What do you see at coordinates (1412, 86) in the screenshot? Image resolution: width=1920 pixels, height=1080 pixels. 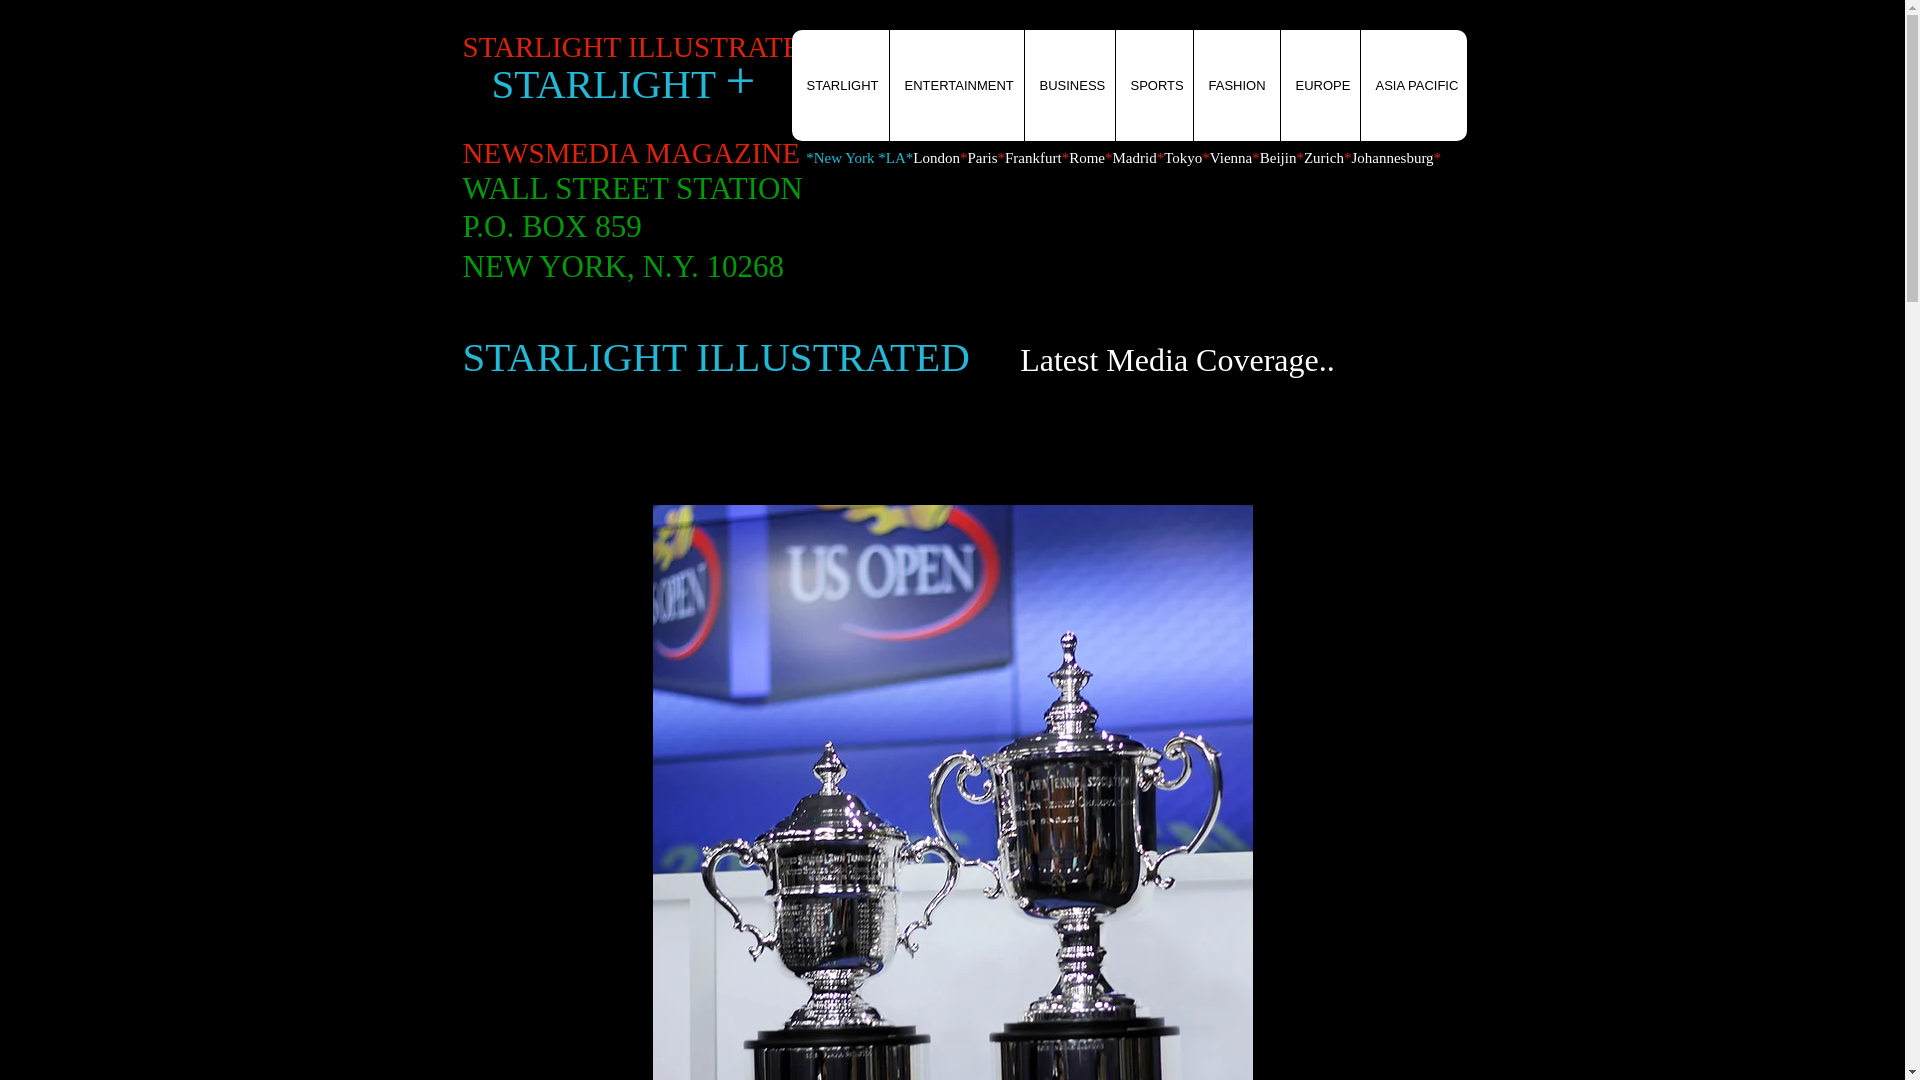 I see `ASIA PACIFIC` at bounding box center [1412, 86].